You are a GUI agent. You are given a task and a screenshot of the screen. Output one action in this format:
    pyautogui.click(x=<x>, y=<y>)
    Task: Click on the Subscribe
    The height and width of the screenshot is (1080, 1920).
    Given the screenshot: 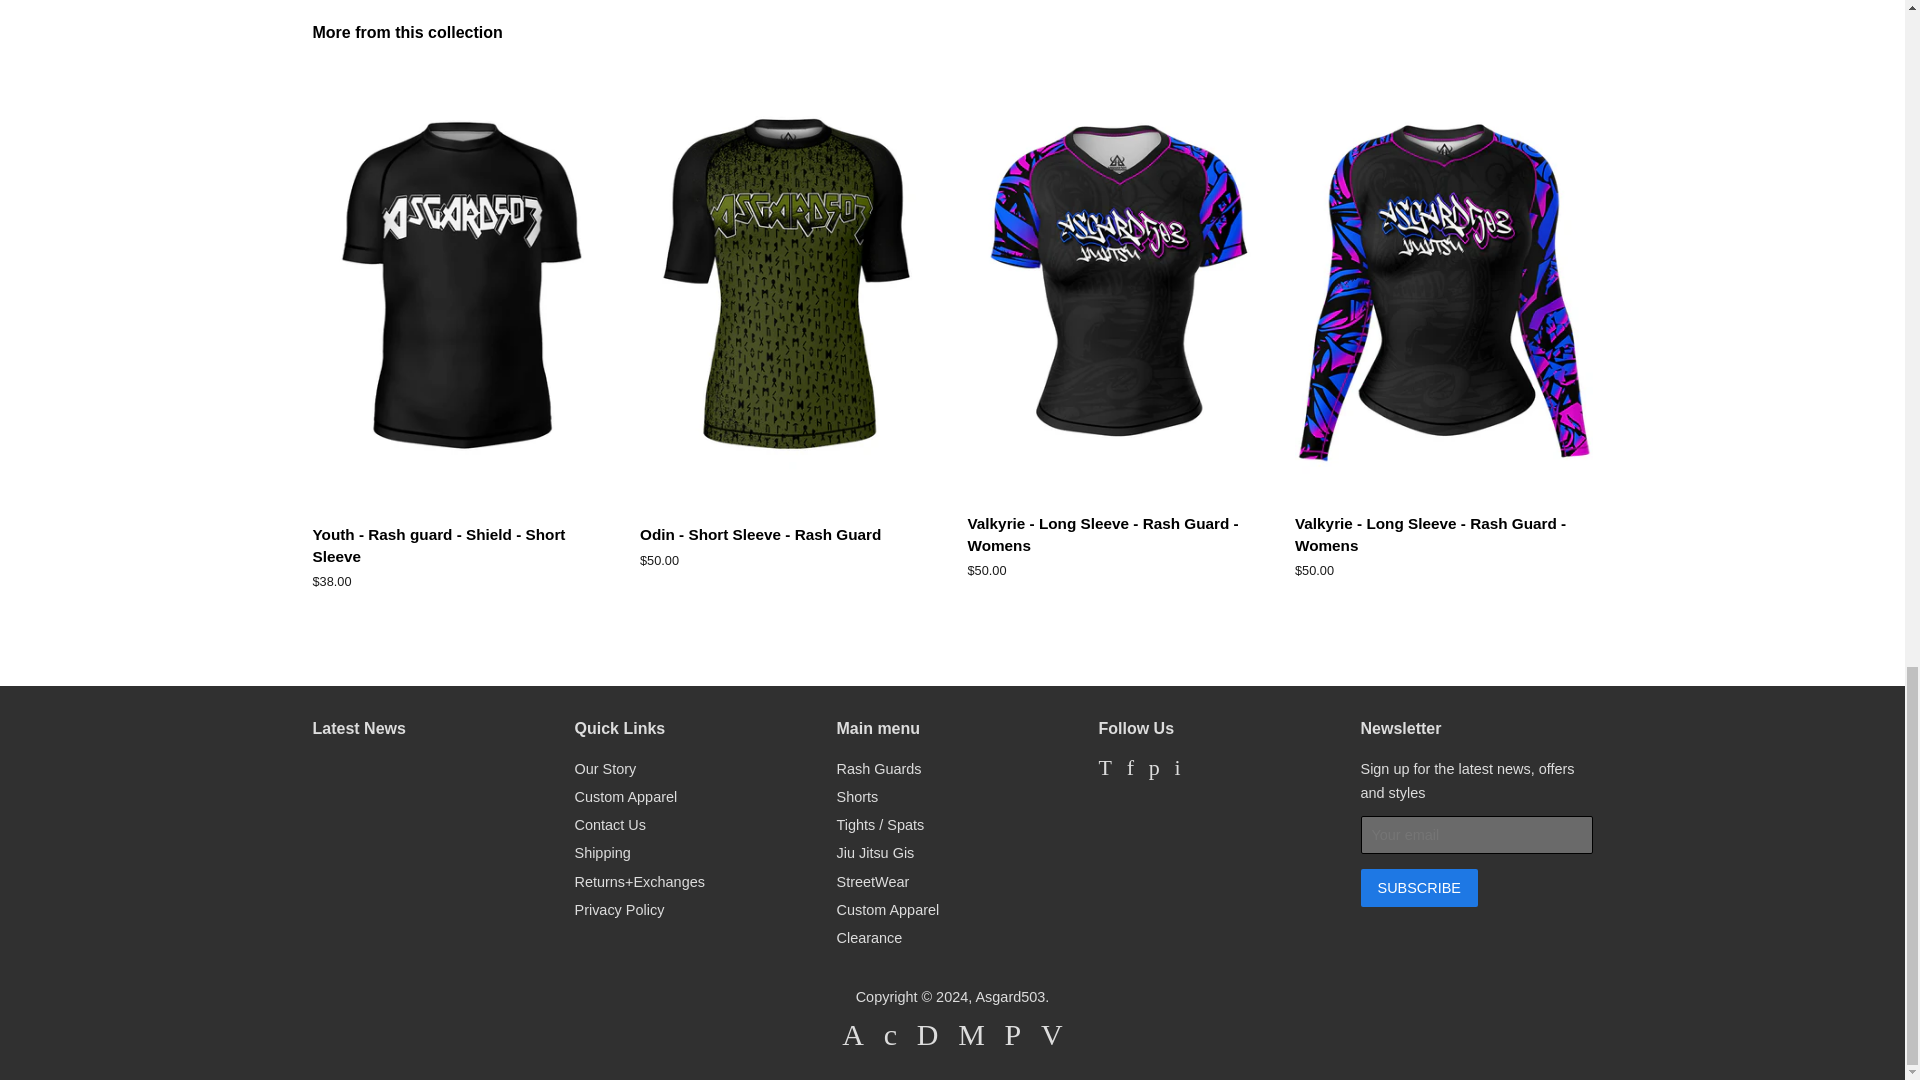 What is the action you would take?
    pyautogui.click(x=1418, y=888)
    